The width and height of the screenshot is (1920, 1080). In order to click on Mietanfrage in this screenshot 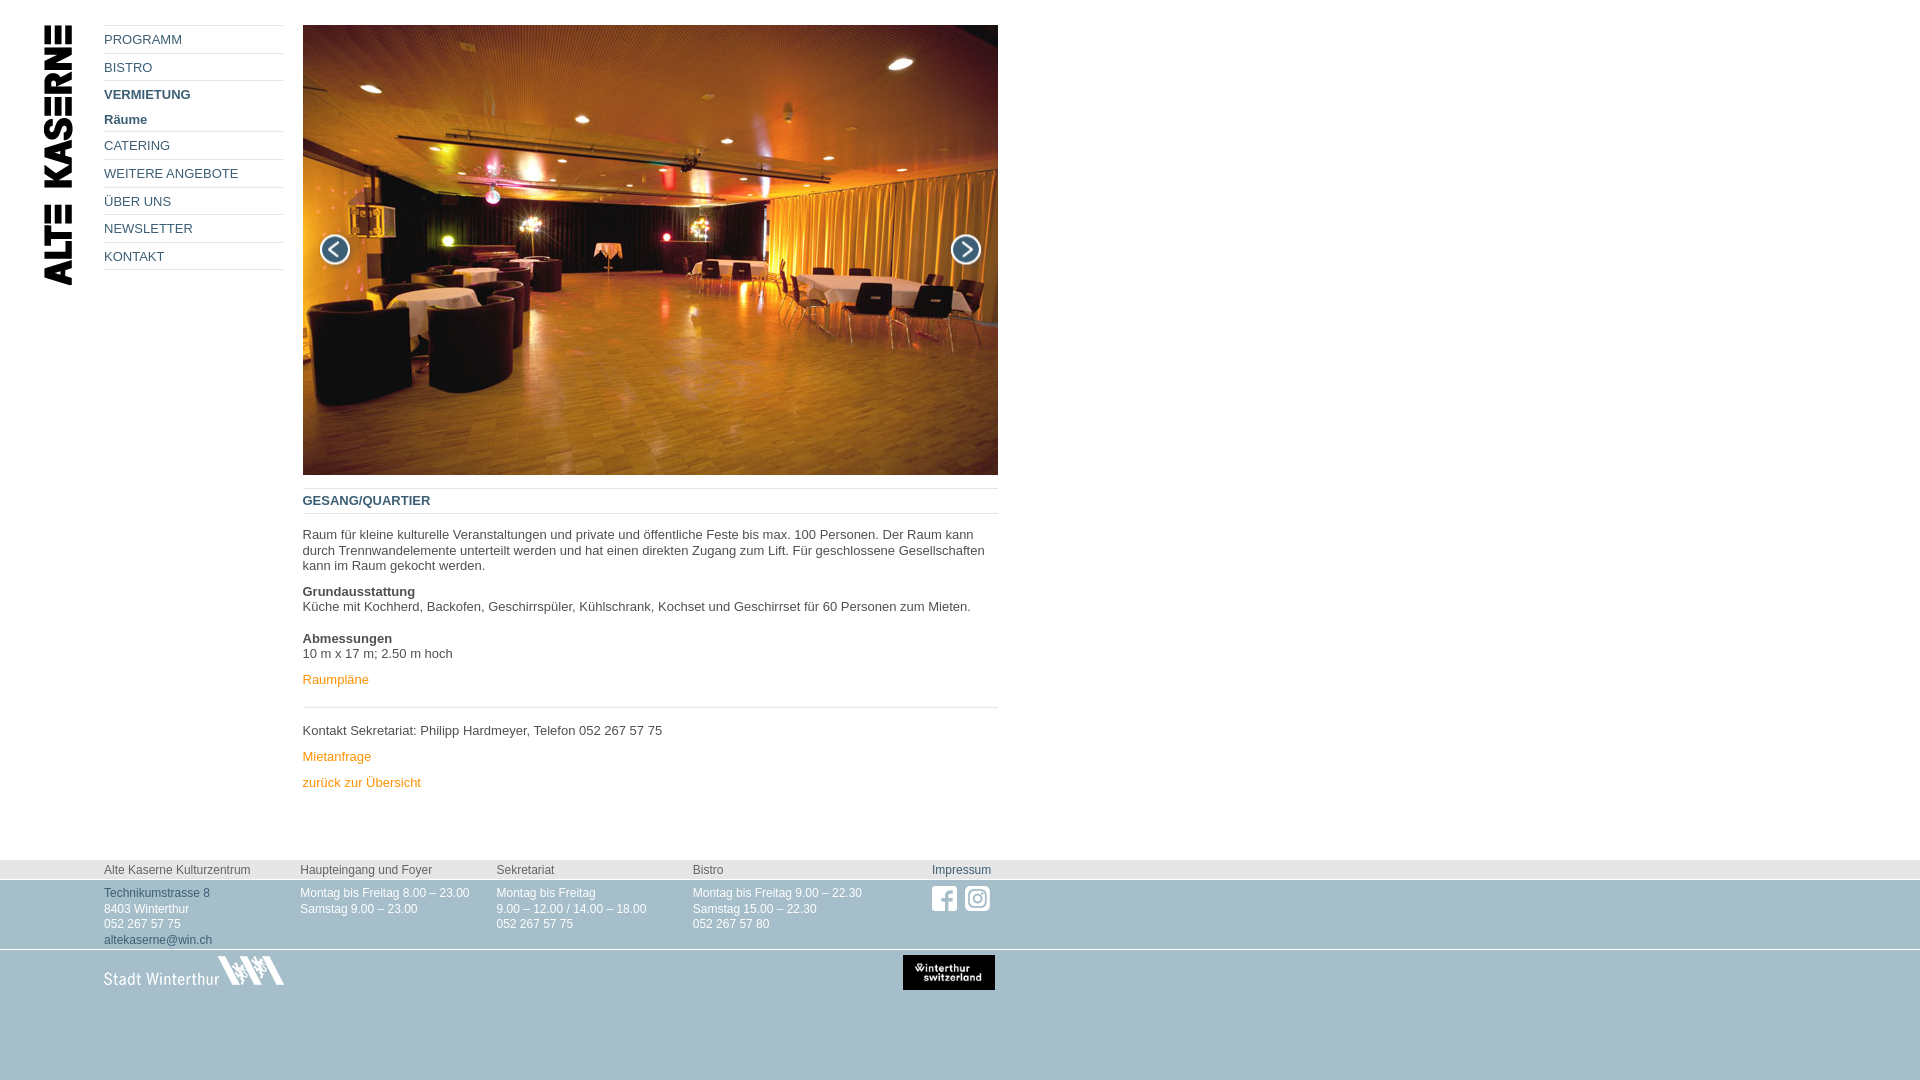, I will do `click(336, 756)`.